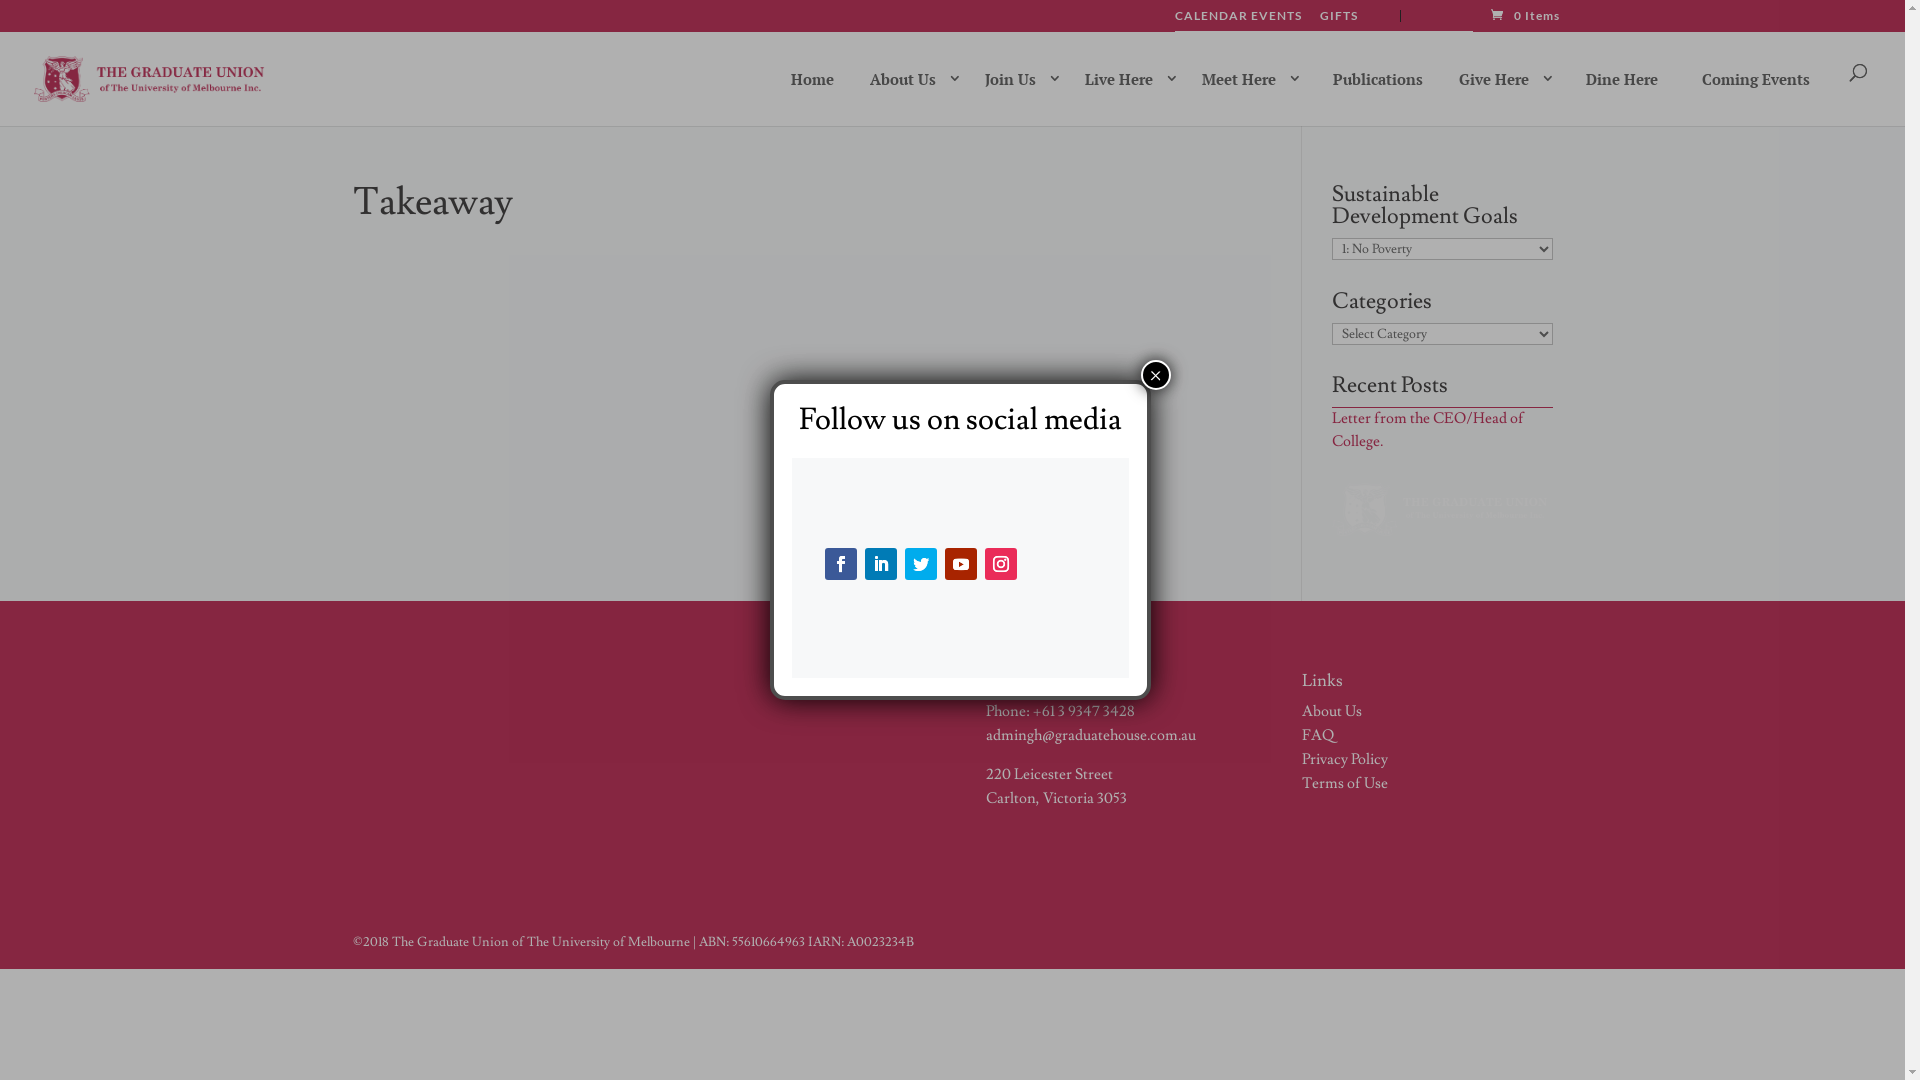 The height and width of the screenshot is (1080, 1920). What do you see at coordinates (921, 564) in the screenshot?
I see `Follow on Twitter` at bounding box center [921, 564].